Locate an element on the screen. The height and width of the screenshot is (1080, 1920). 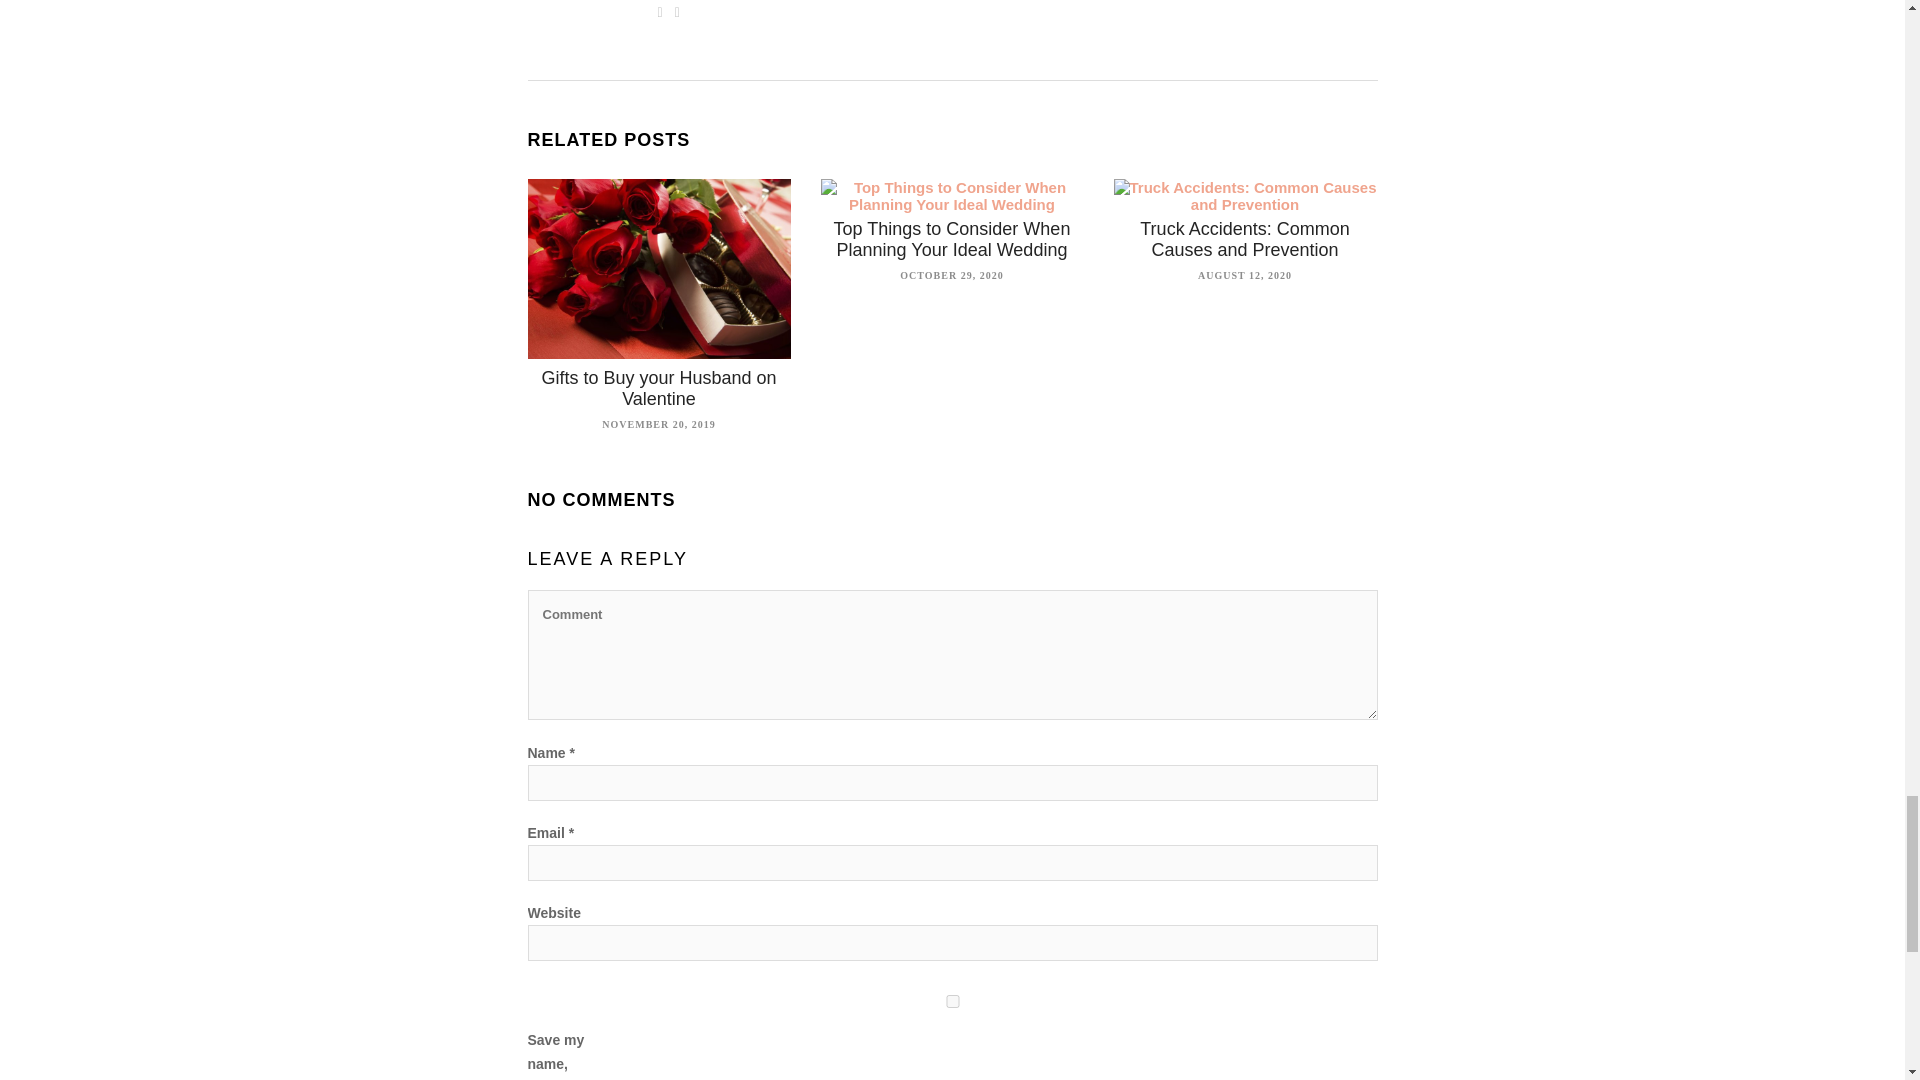
AUGUST 12, 2020 is located at coordinates (1245, 272).